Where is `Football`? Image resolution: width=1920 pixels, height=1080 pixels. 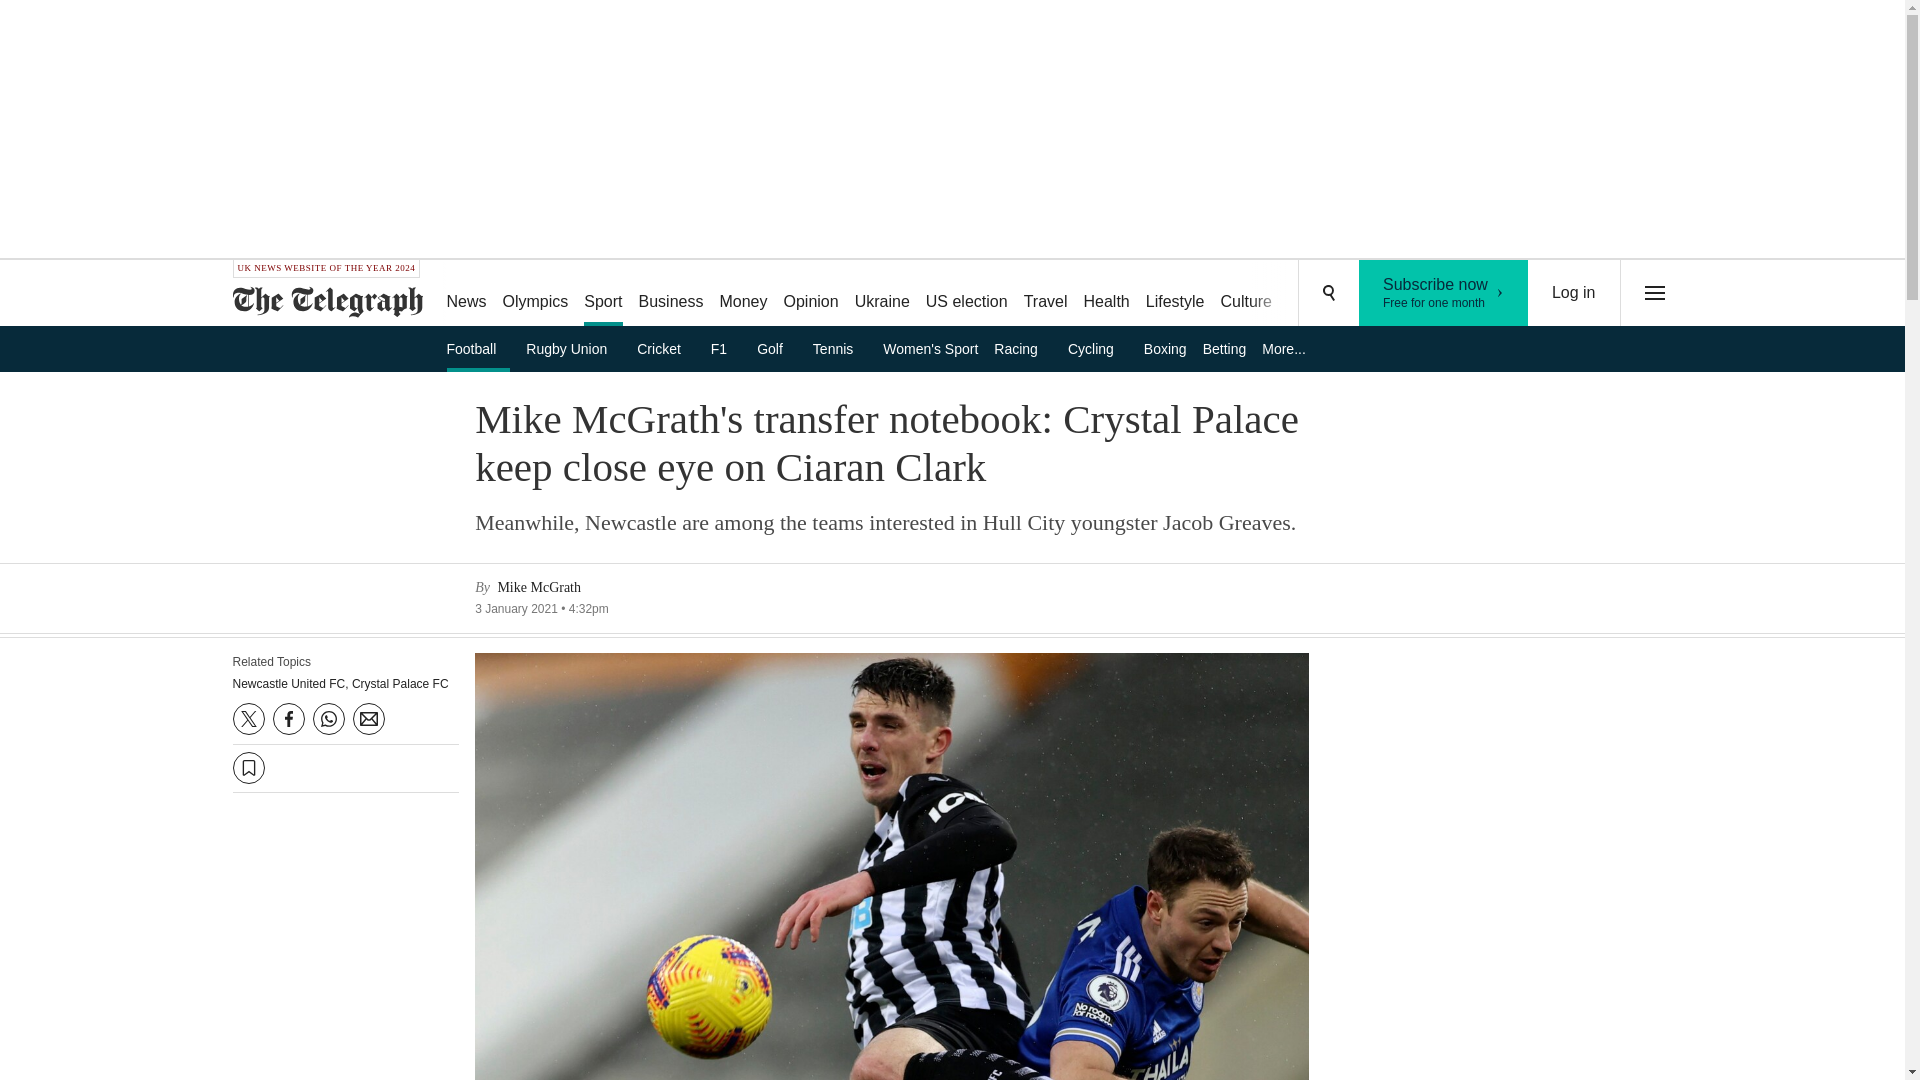
Football is located at coordinates (478, 348).